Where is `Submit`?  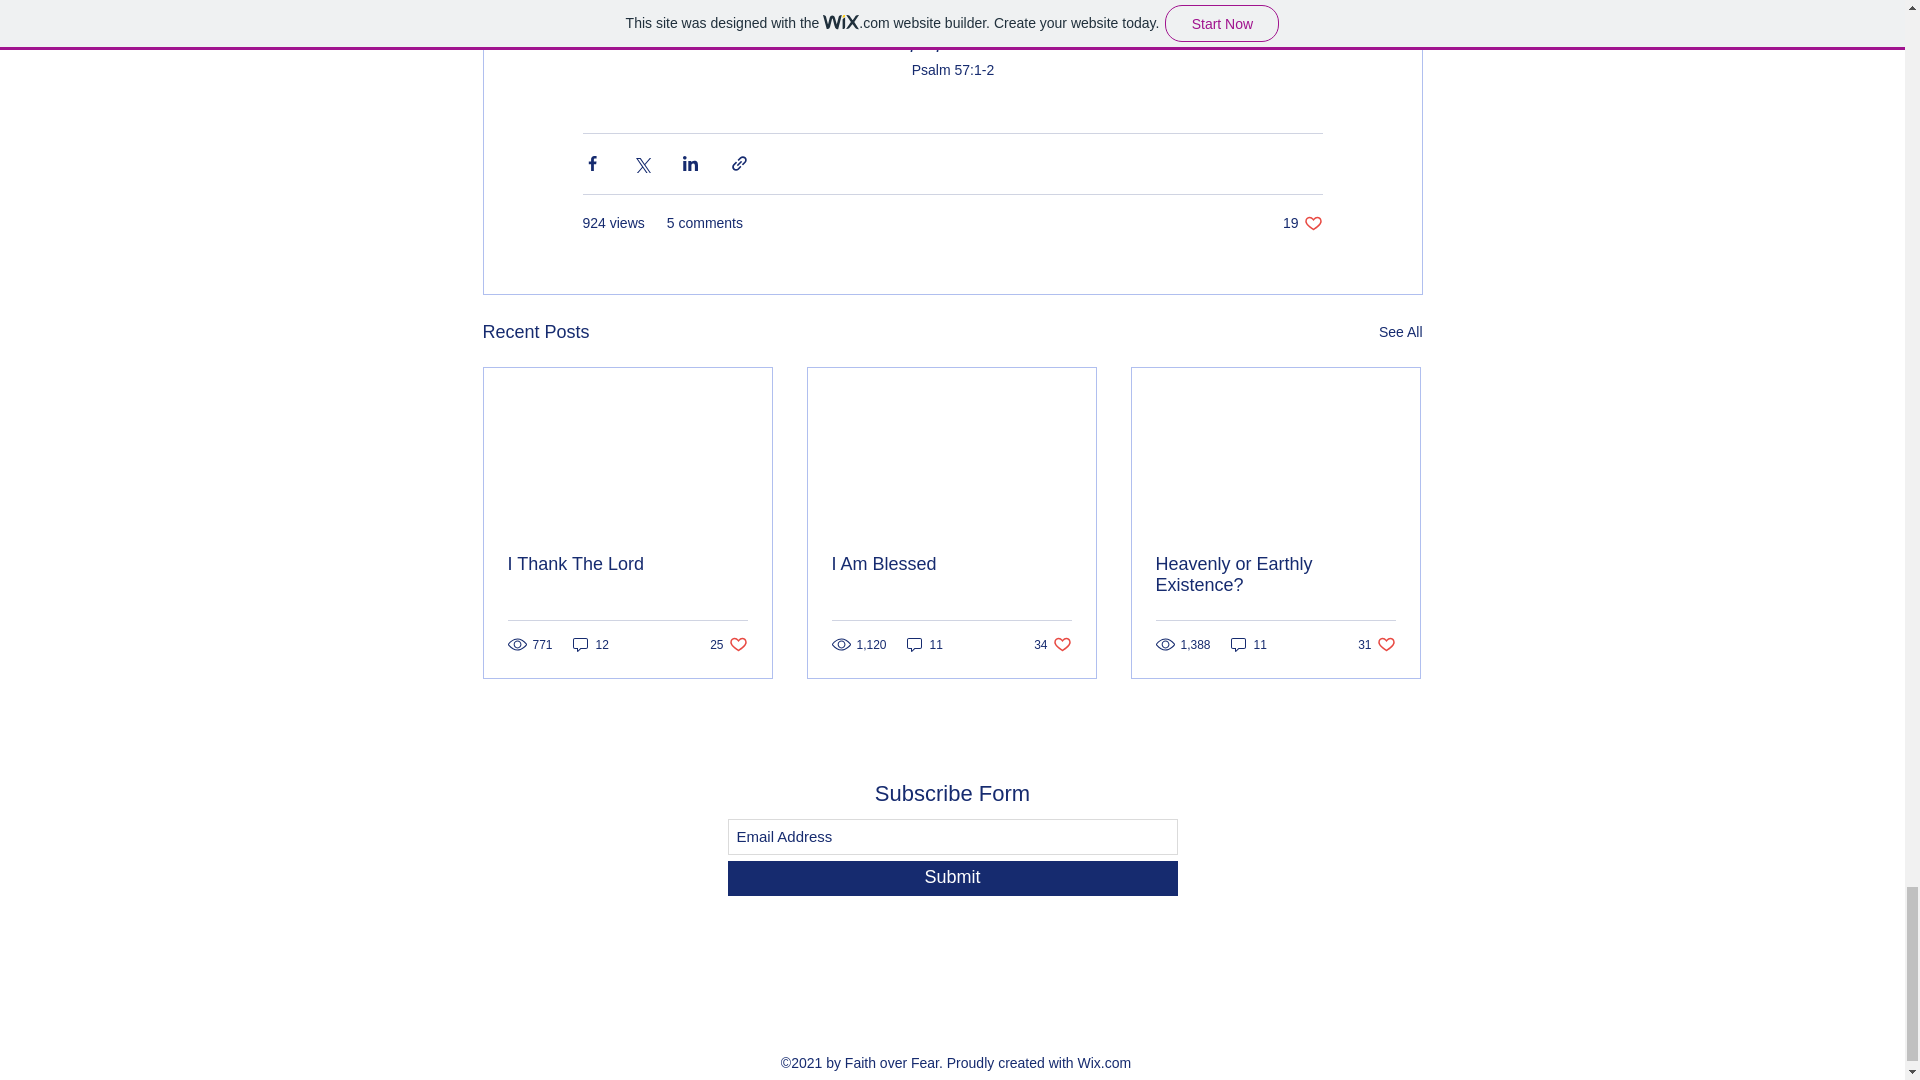 Submit is located at coordinates (924, 644).